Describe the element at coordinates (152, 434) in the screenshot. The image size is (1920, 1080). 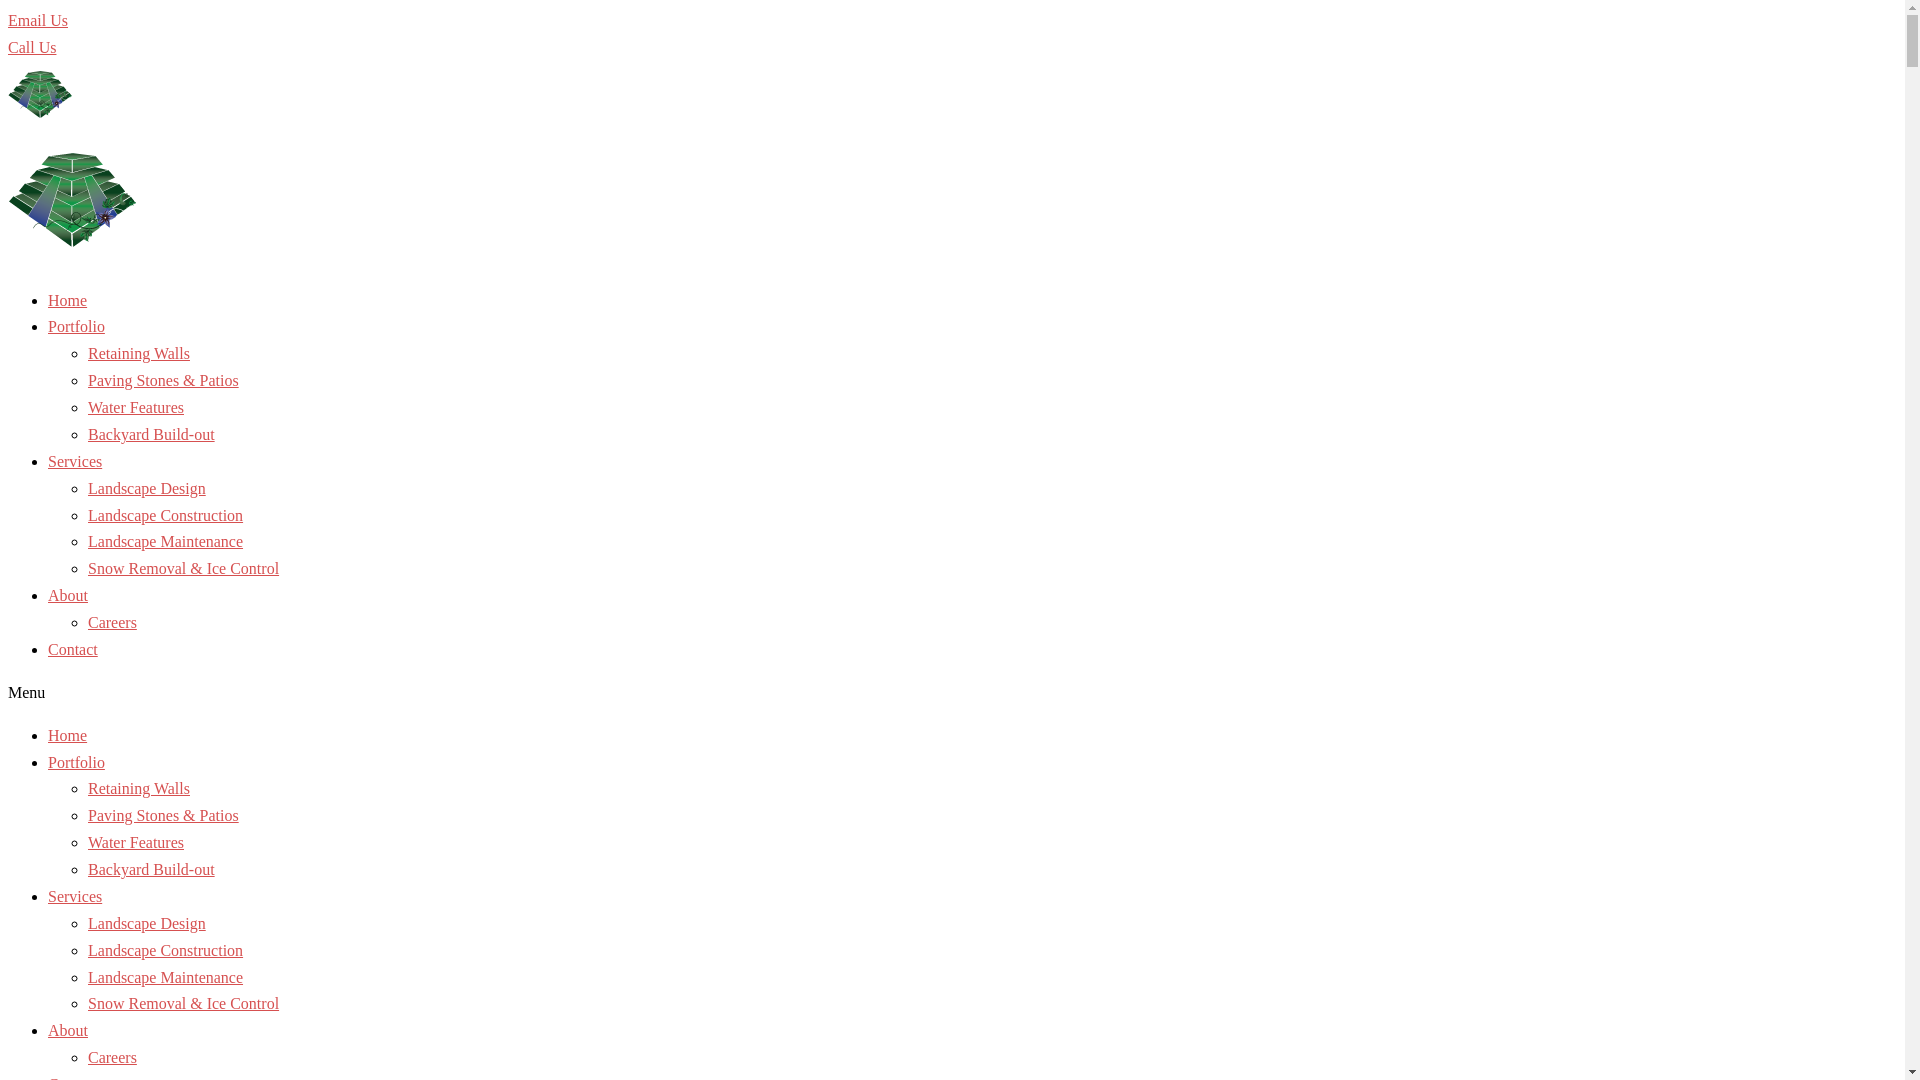
I see `Backyard Build-out` at that location.